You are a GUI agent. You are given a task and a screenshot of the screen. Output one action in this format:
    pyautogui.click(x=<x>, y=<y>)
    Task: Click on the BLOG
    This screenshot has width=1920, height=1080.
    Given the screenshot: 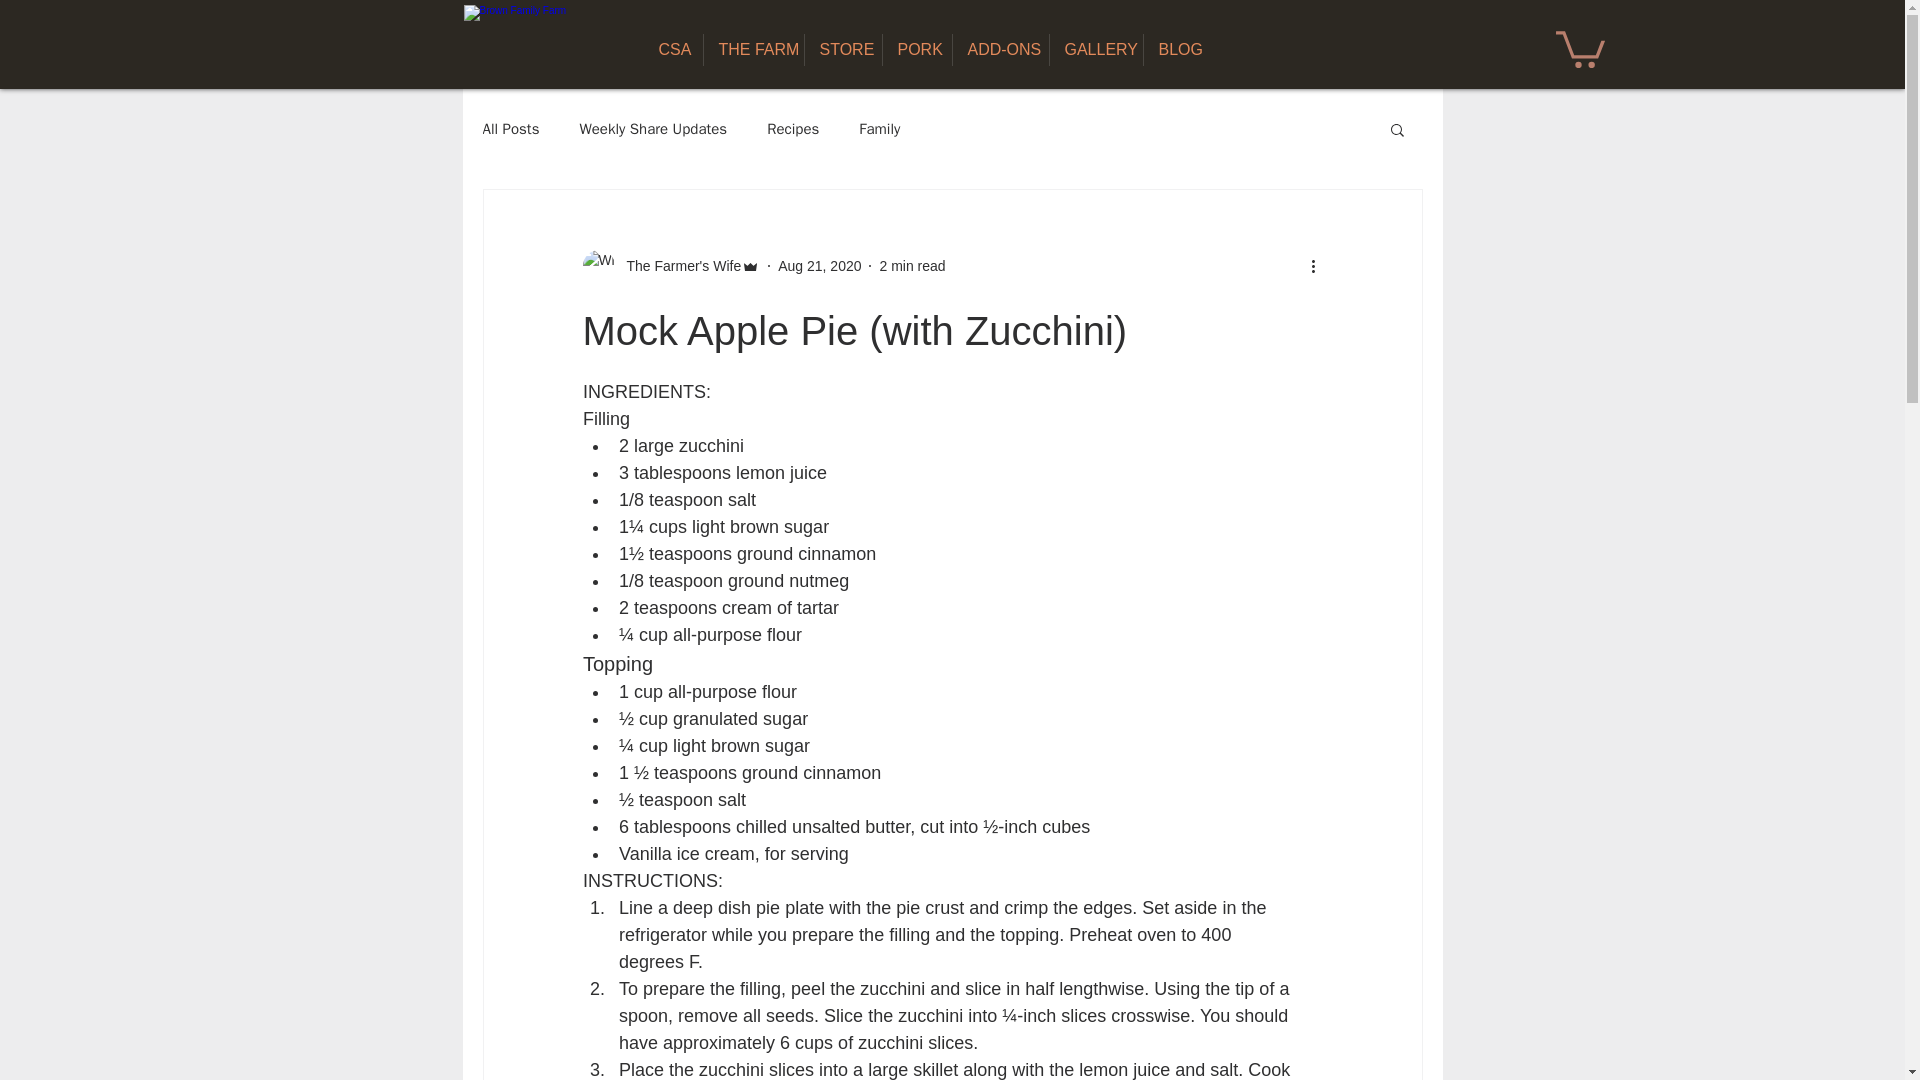 What is the action you would take?
    pyautogui.click(x=1178, y=49)
    